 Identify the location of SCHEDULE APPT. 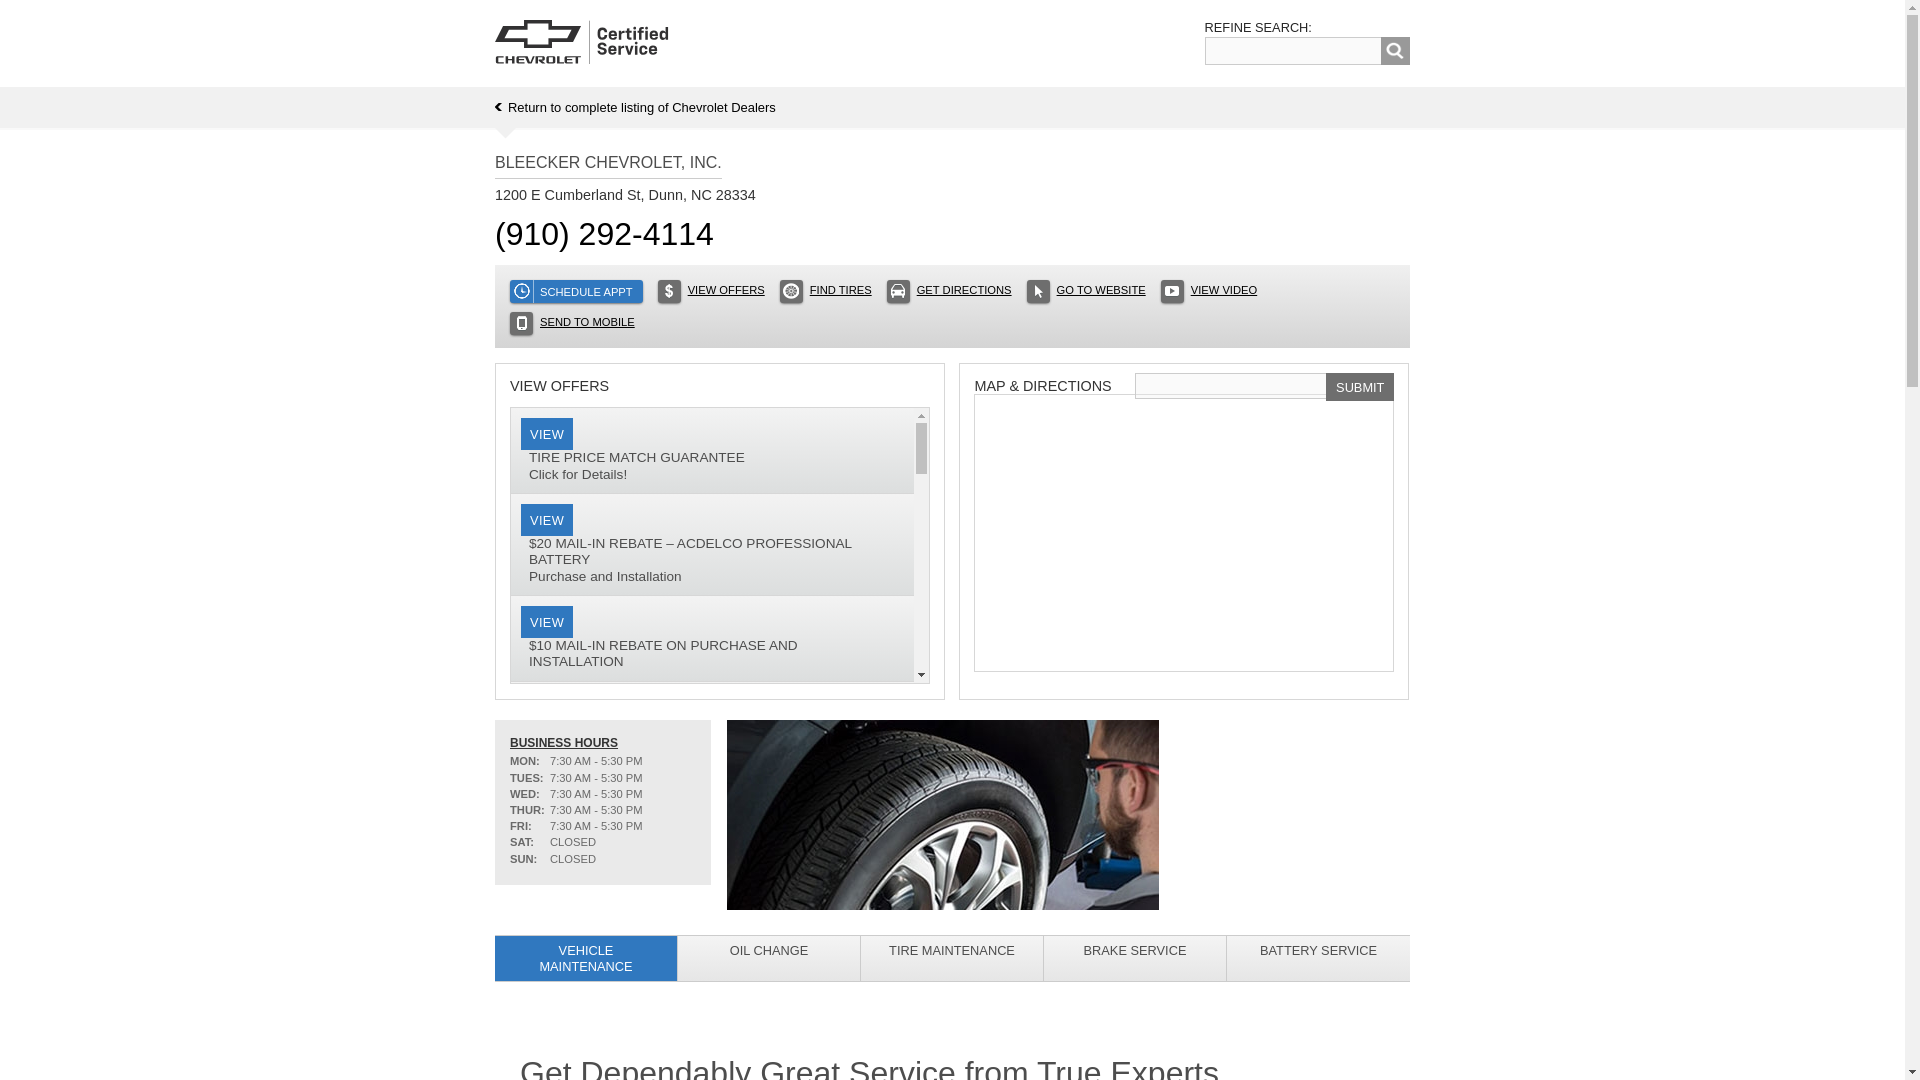
(1294, 50).